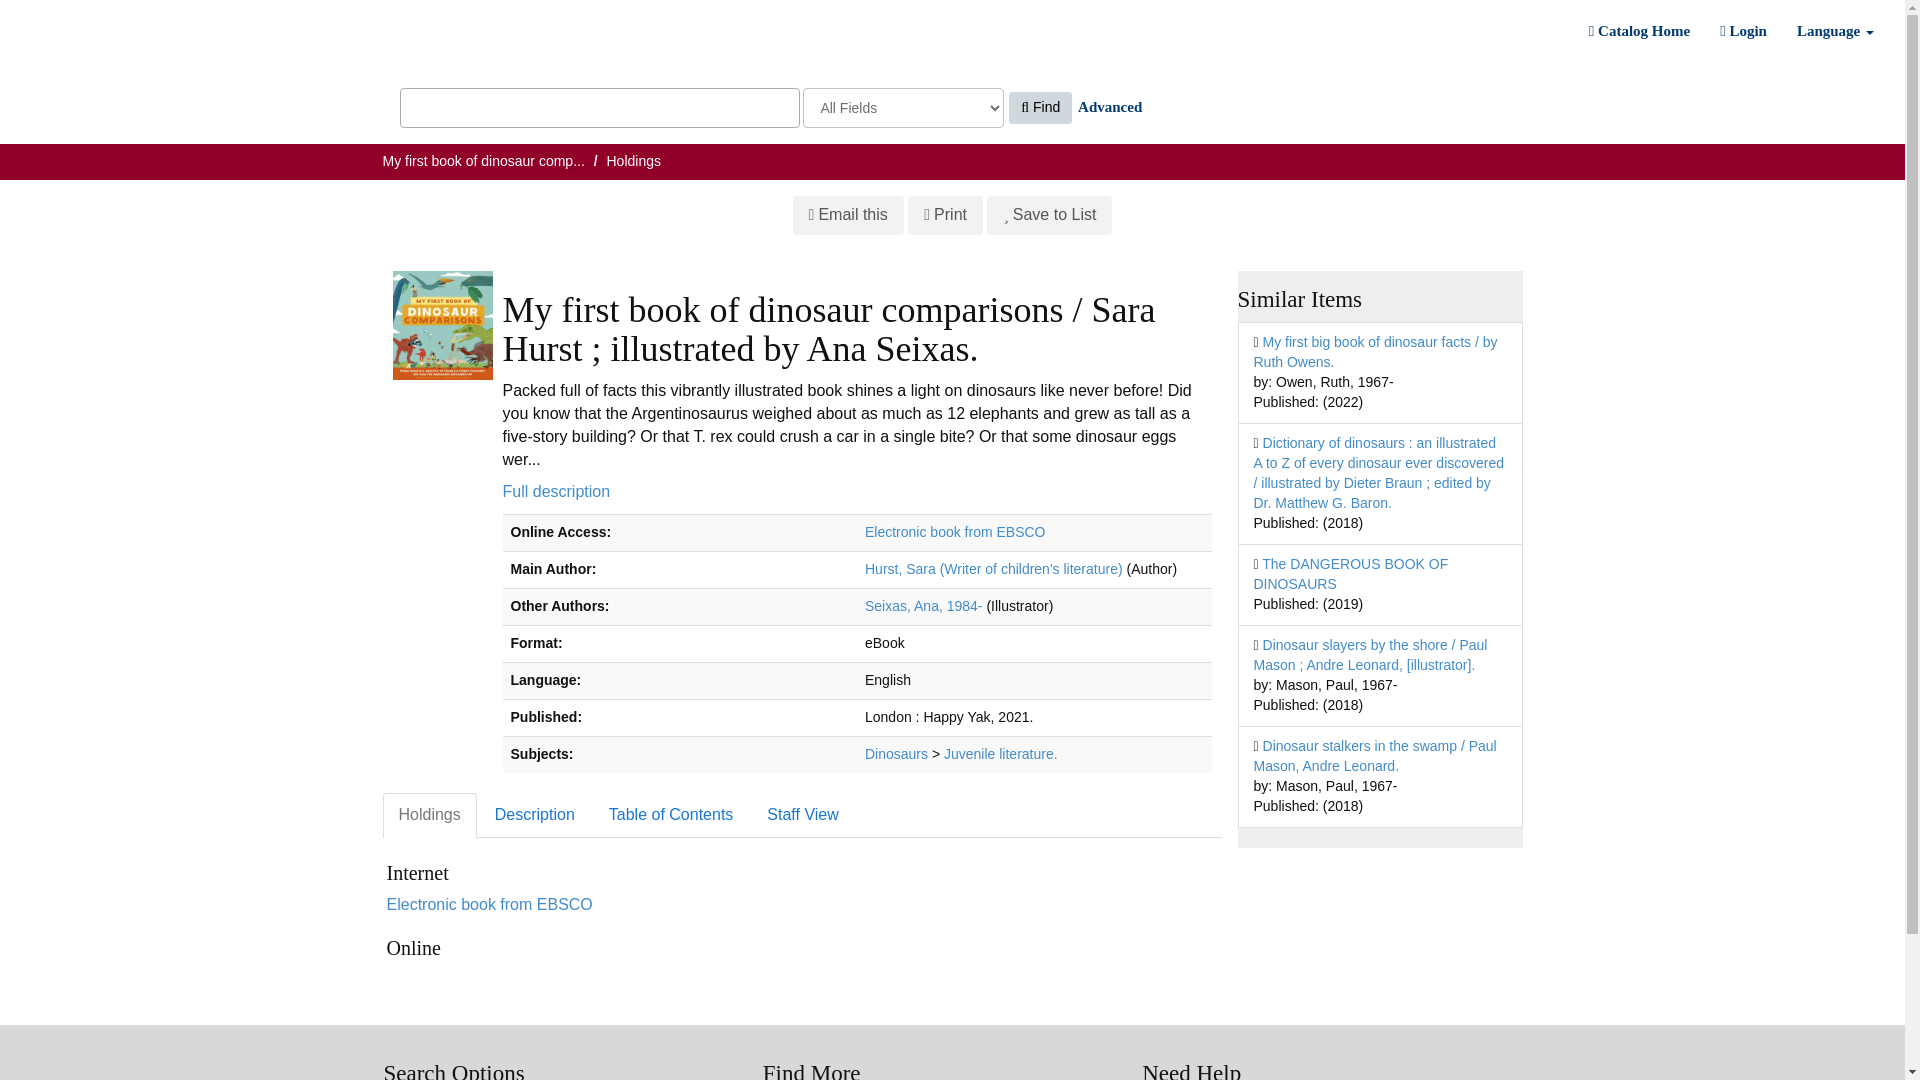  I want to click on Dinosaurs Juvenile literature., so click(1000, 754).